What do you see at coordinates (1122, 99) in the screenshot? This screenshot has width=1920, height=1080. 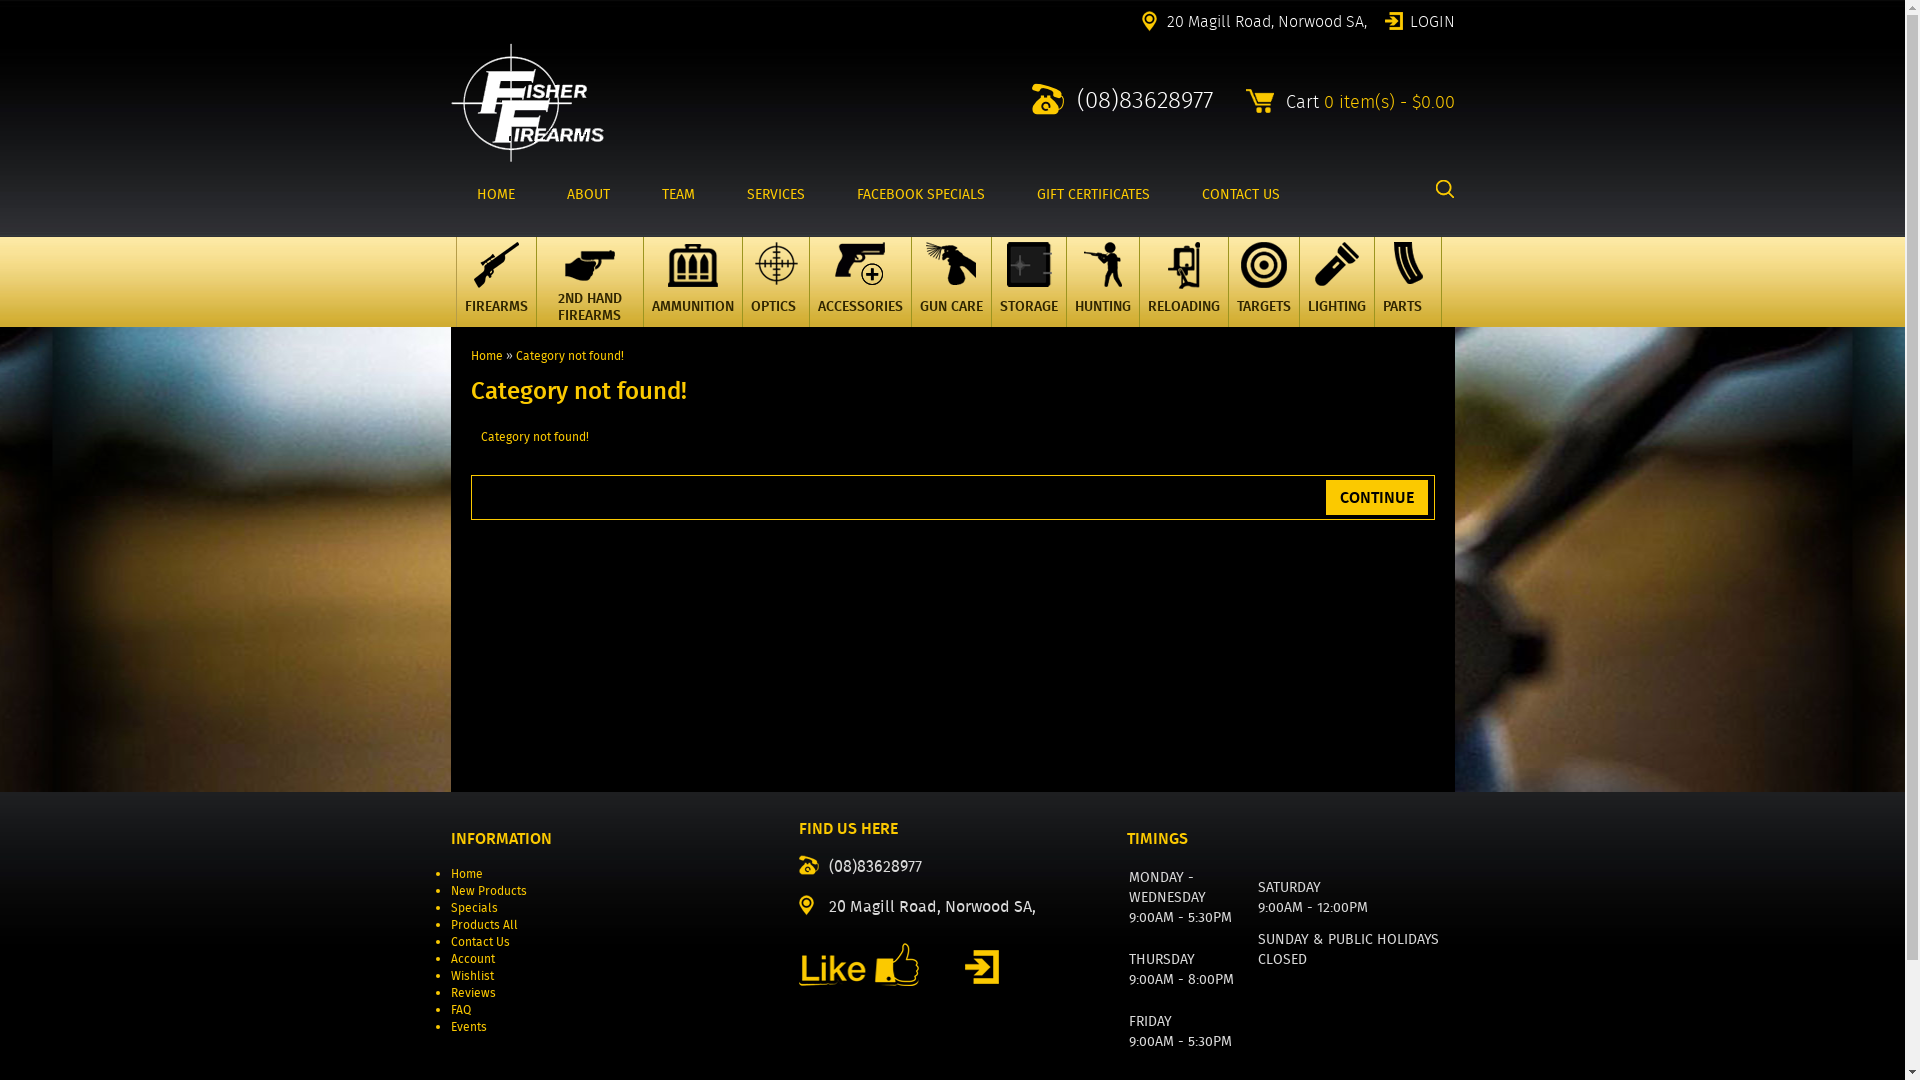 I see `(08)83628977` at bounding box center [1122, 99].